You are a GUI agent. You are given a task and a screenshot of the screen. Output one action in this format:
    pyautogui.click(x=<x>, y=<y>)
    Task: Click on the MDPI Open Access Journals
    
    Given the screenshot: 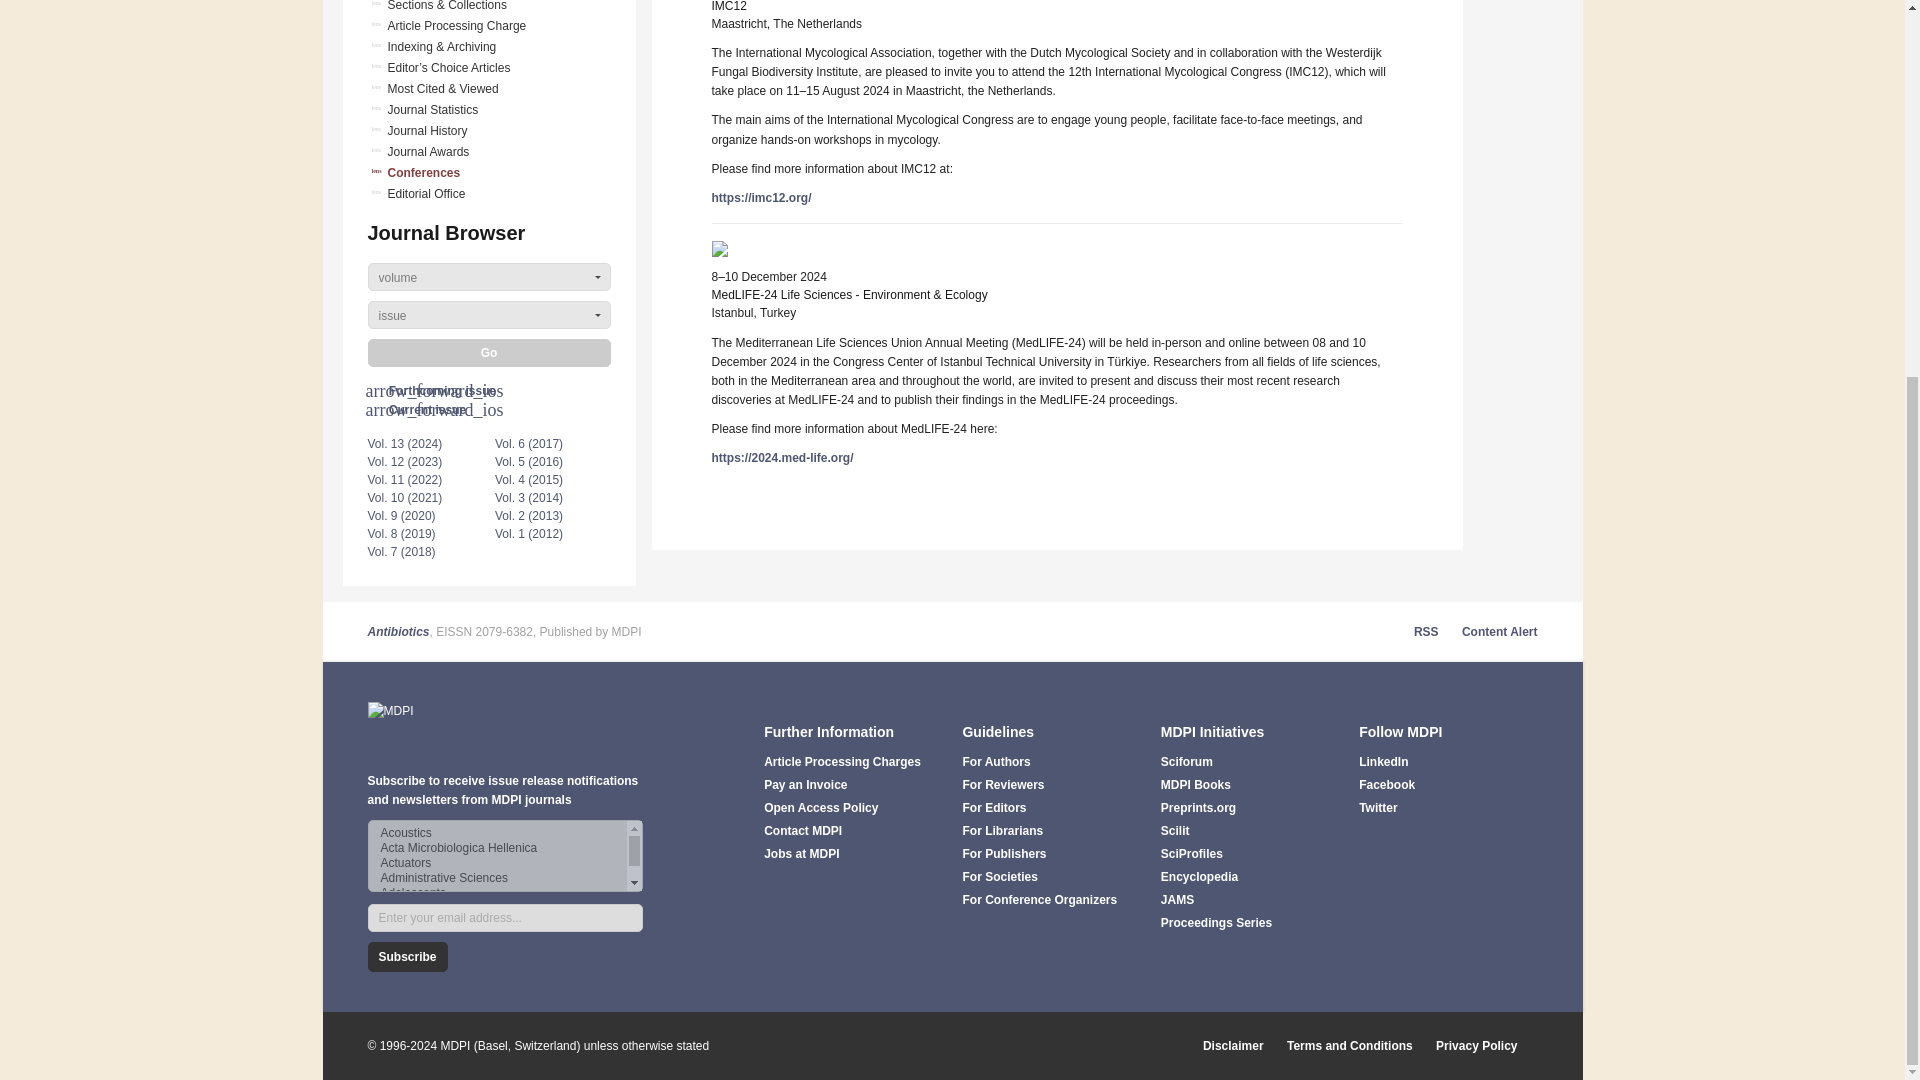 What is the action you would take?
    pyautogui.click(x=506, y=726)
    